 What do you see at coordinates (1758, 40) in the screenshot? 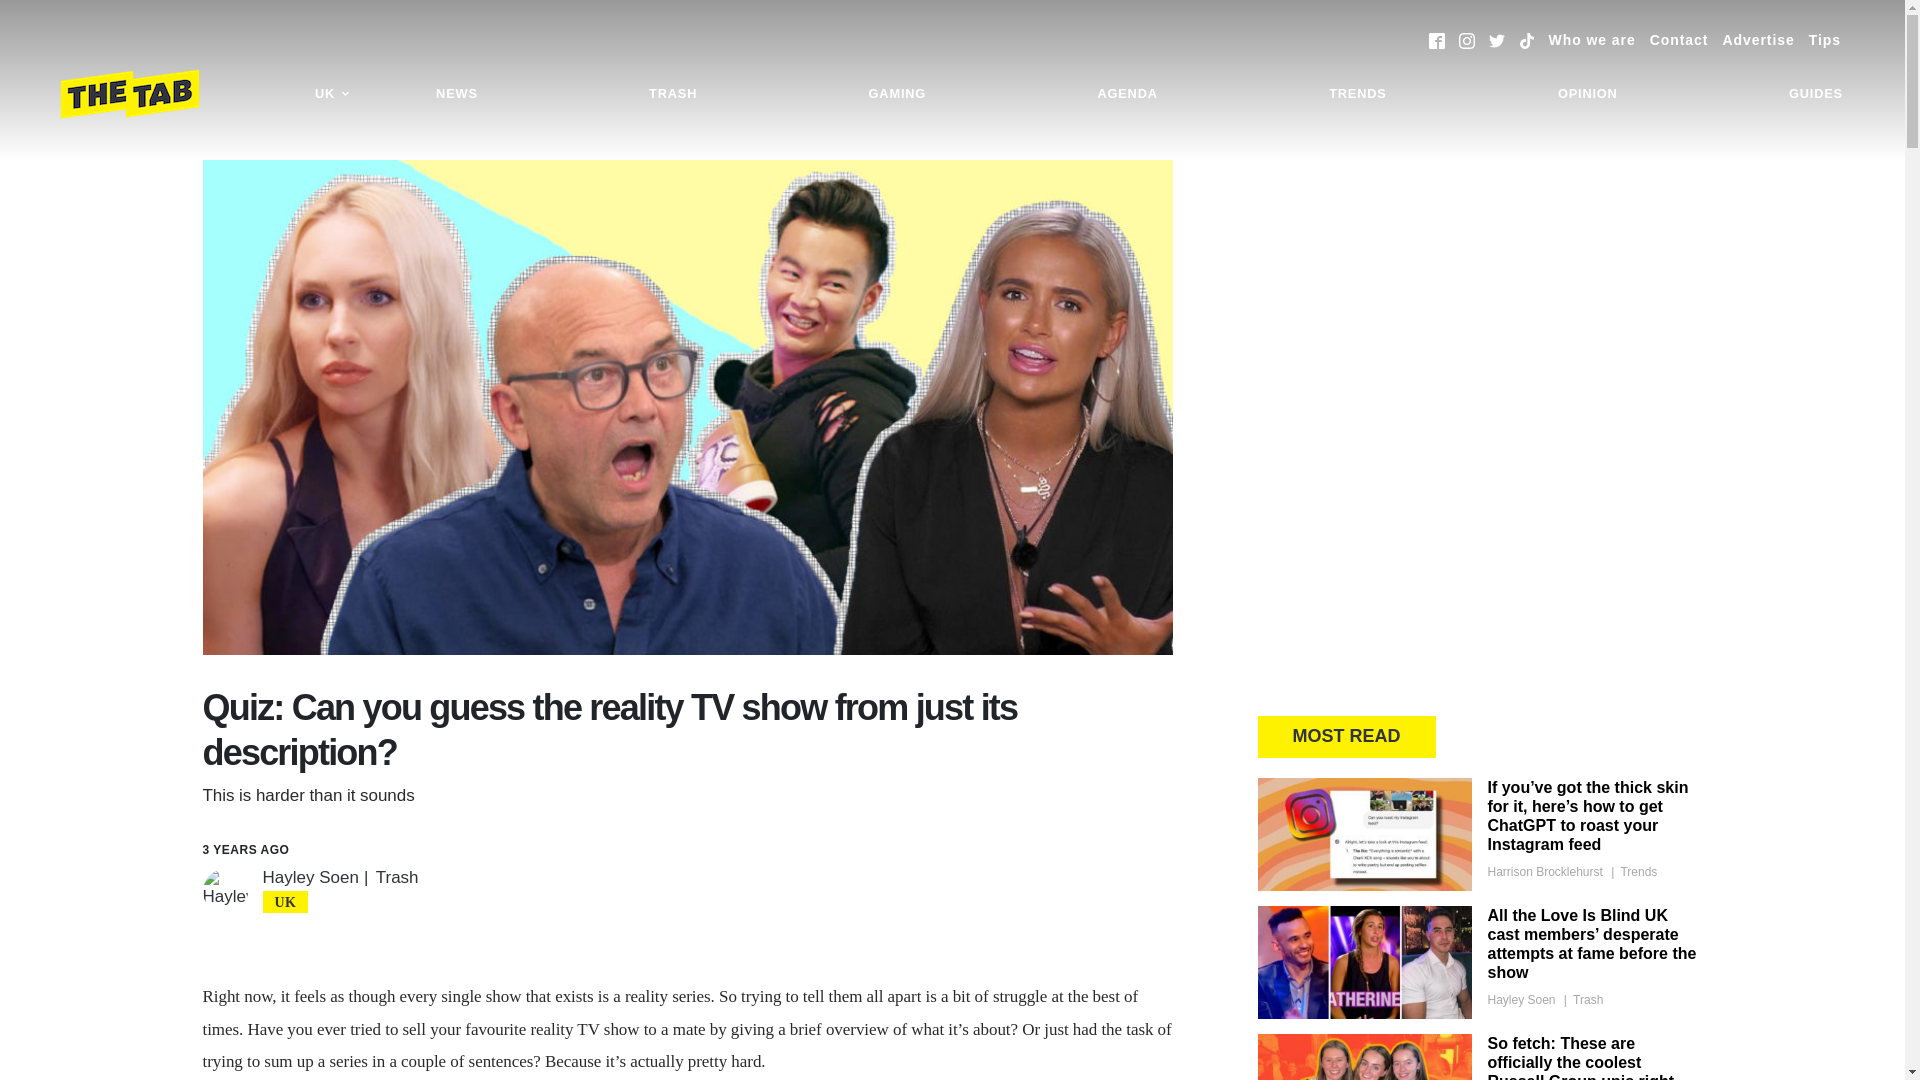
I see `Advertise` at bounding box center [1758, 40].